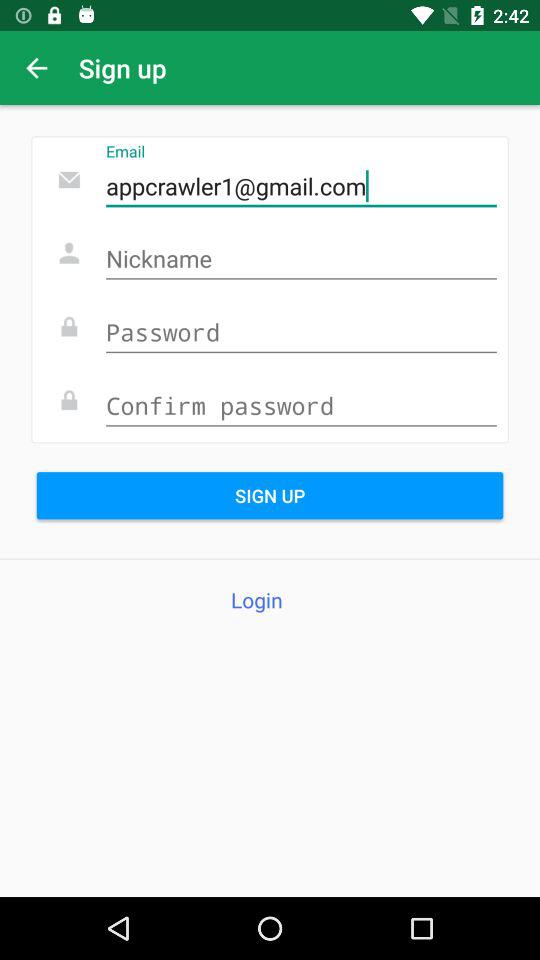 This screenshot has width=540, height=960. Describe the element at coordinates (301, 260) in the screenshot. I see `type the nickname` at that location.